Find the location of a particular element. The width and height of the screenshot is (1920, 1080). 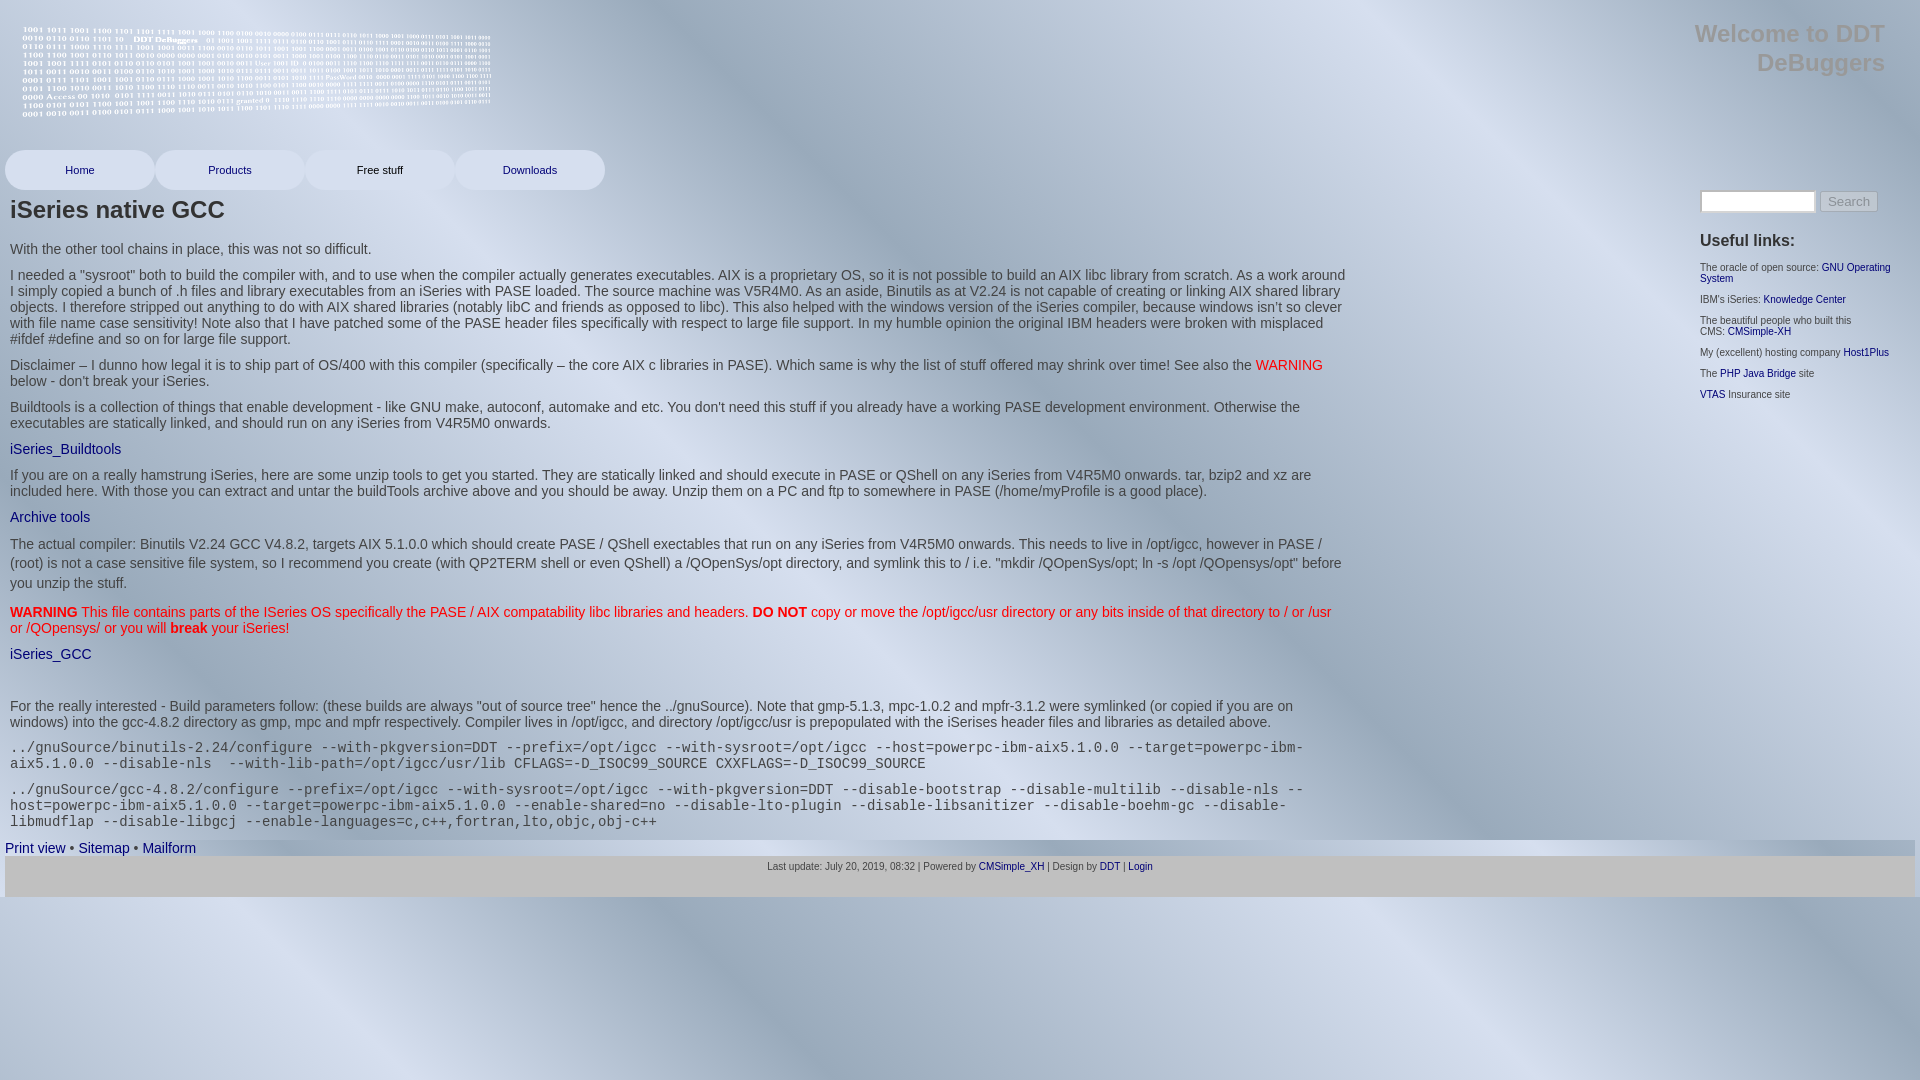

VTAS is located at coordinates (1712, 394).